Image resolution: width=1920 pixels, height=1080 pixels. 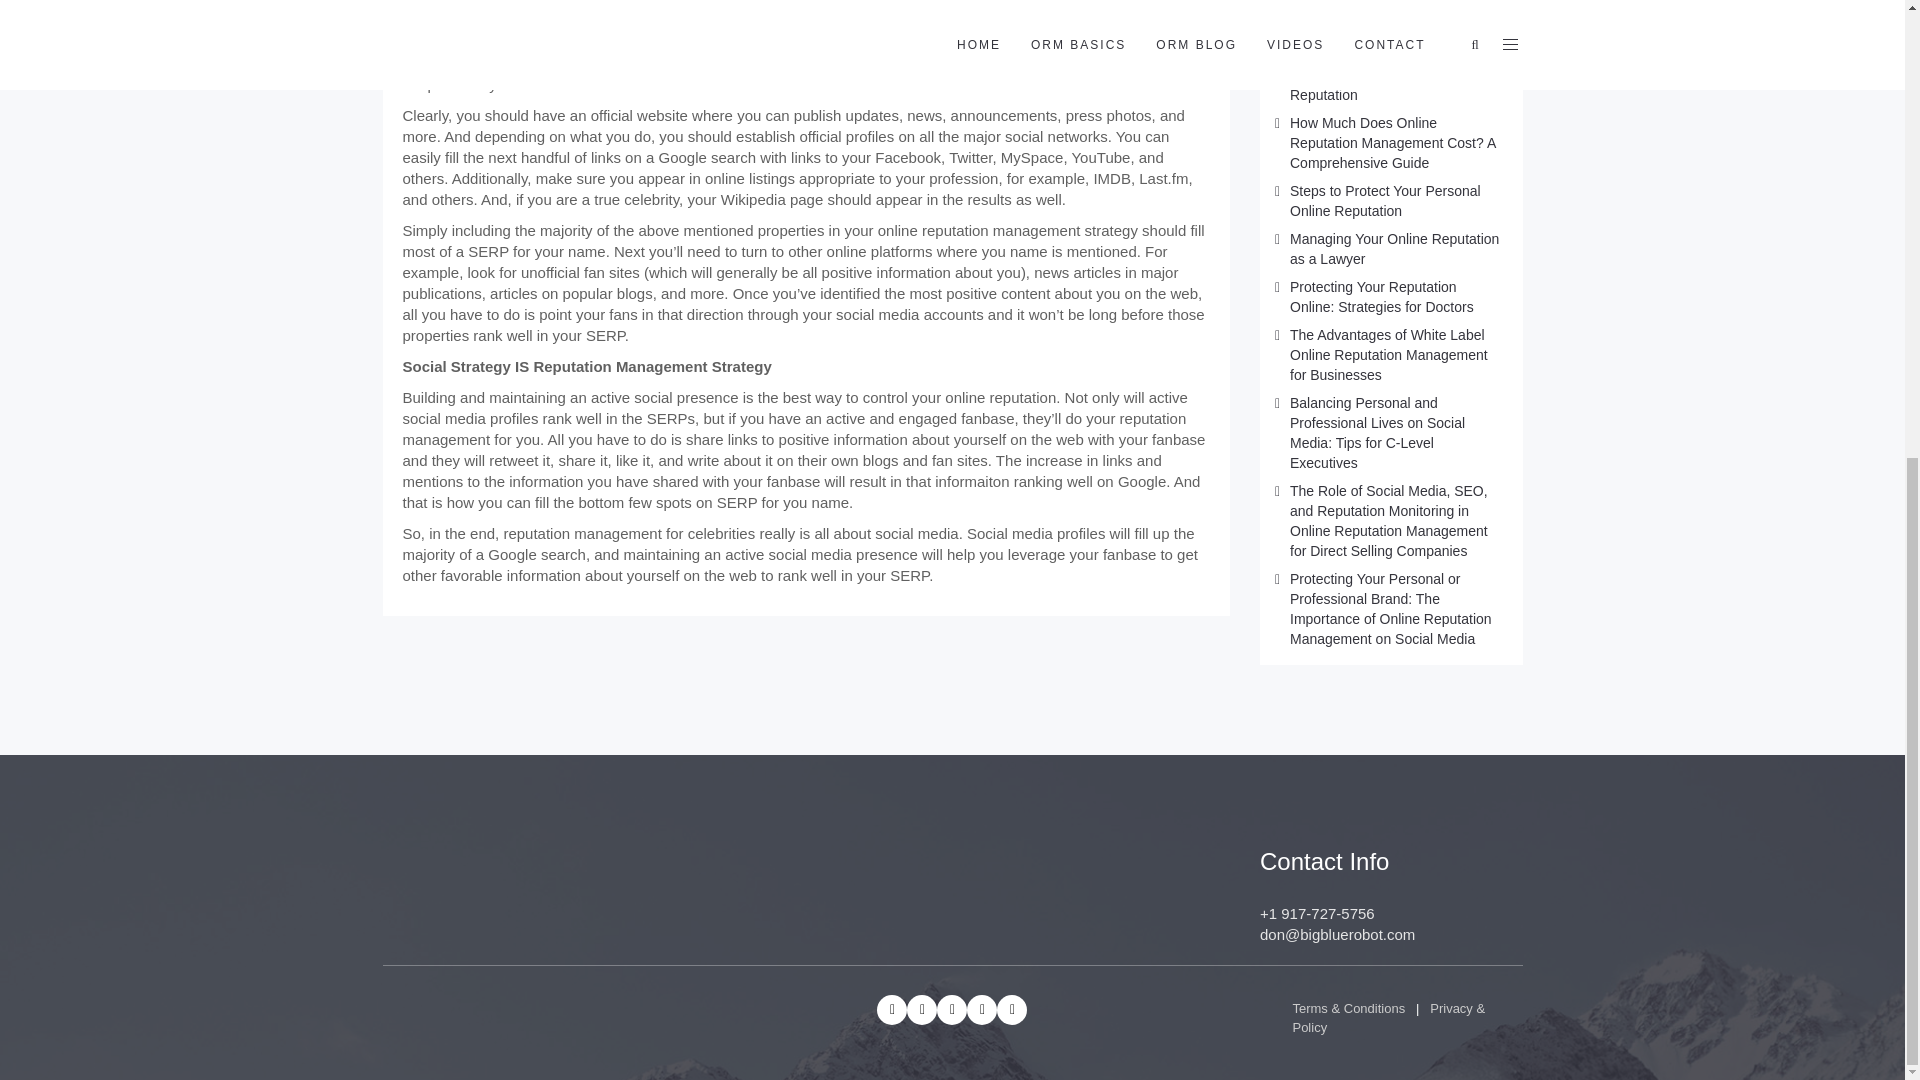 What do you see at coordinates (1394, 248) in the screenshot?
I see `Managing Your Online Reputation as a Lawyer` at bounding box center [1394, 248].